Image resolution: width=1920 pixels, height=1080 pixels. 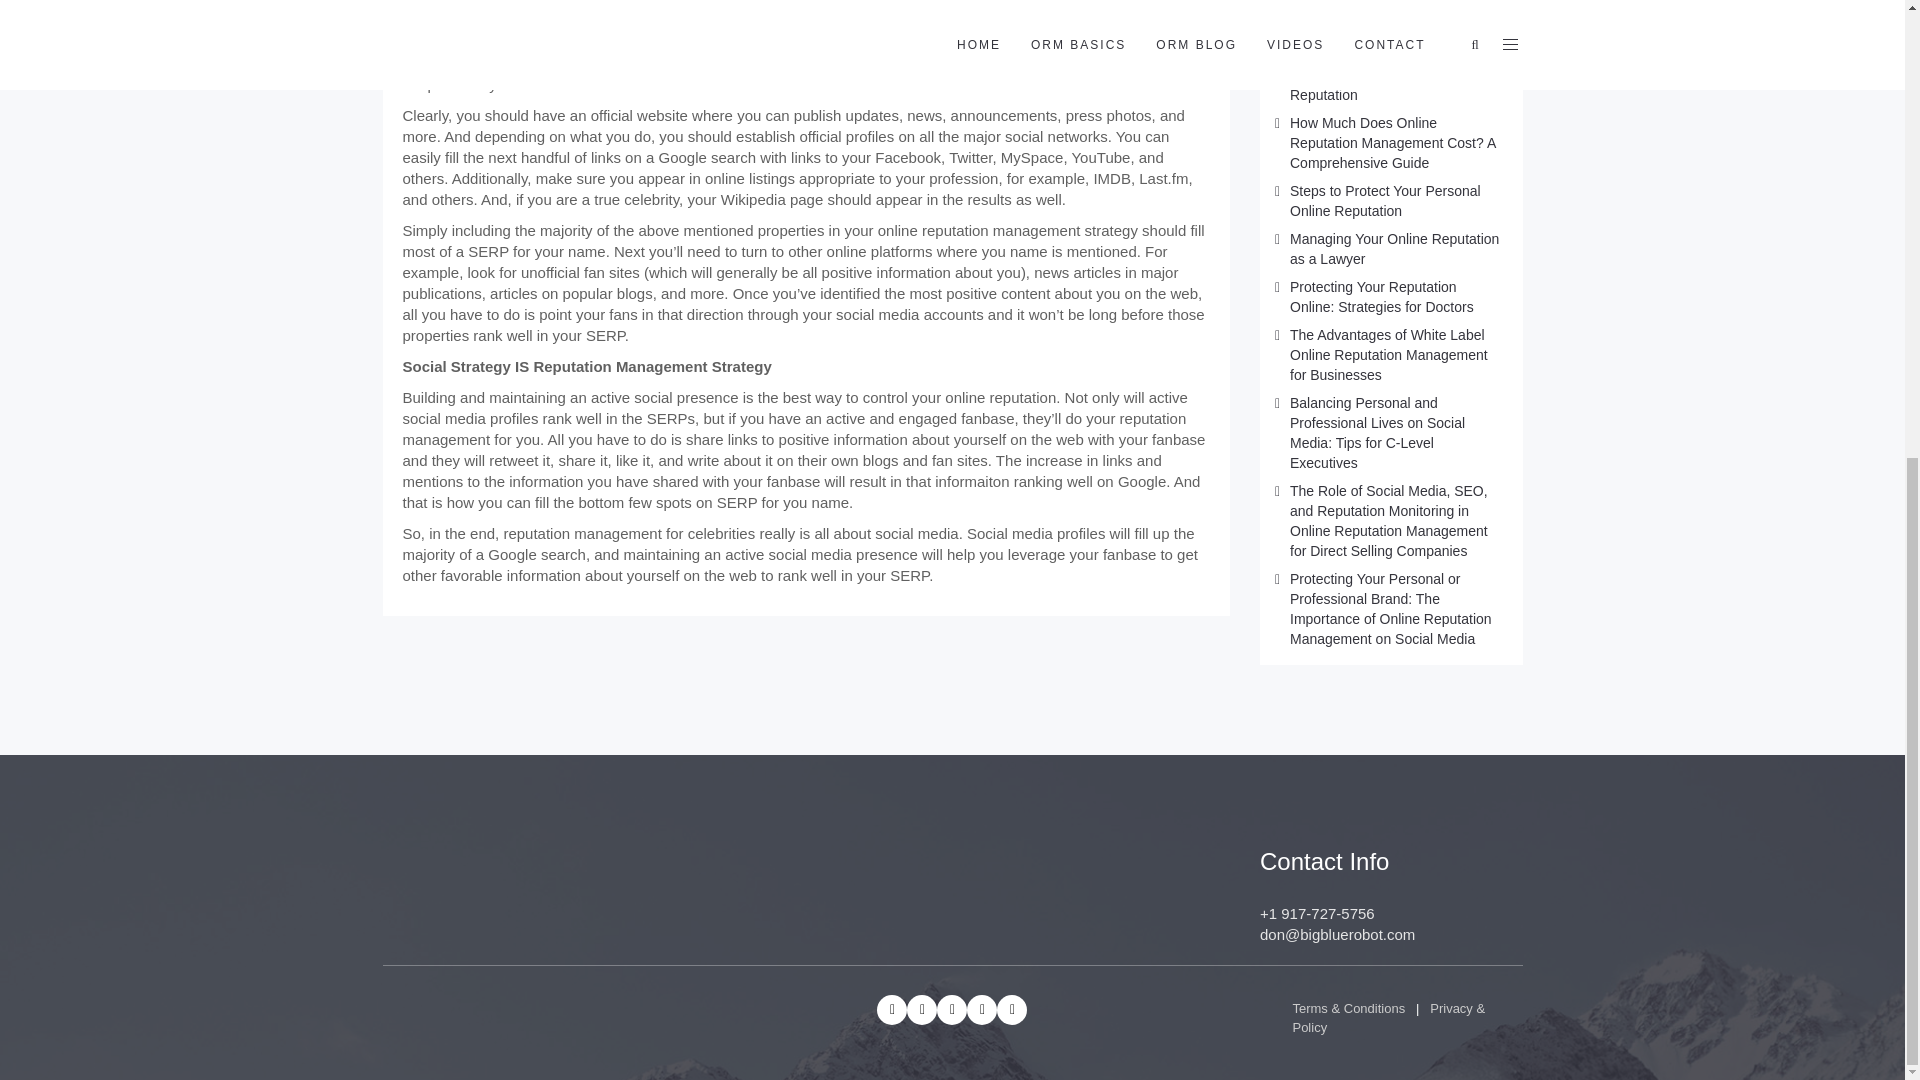 What do you see at coordinates (1394, 248) in the screenshot?
I see `Managing Your Online Reputation as a Lawyer` at bounding box center [1394, 248].